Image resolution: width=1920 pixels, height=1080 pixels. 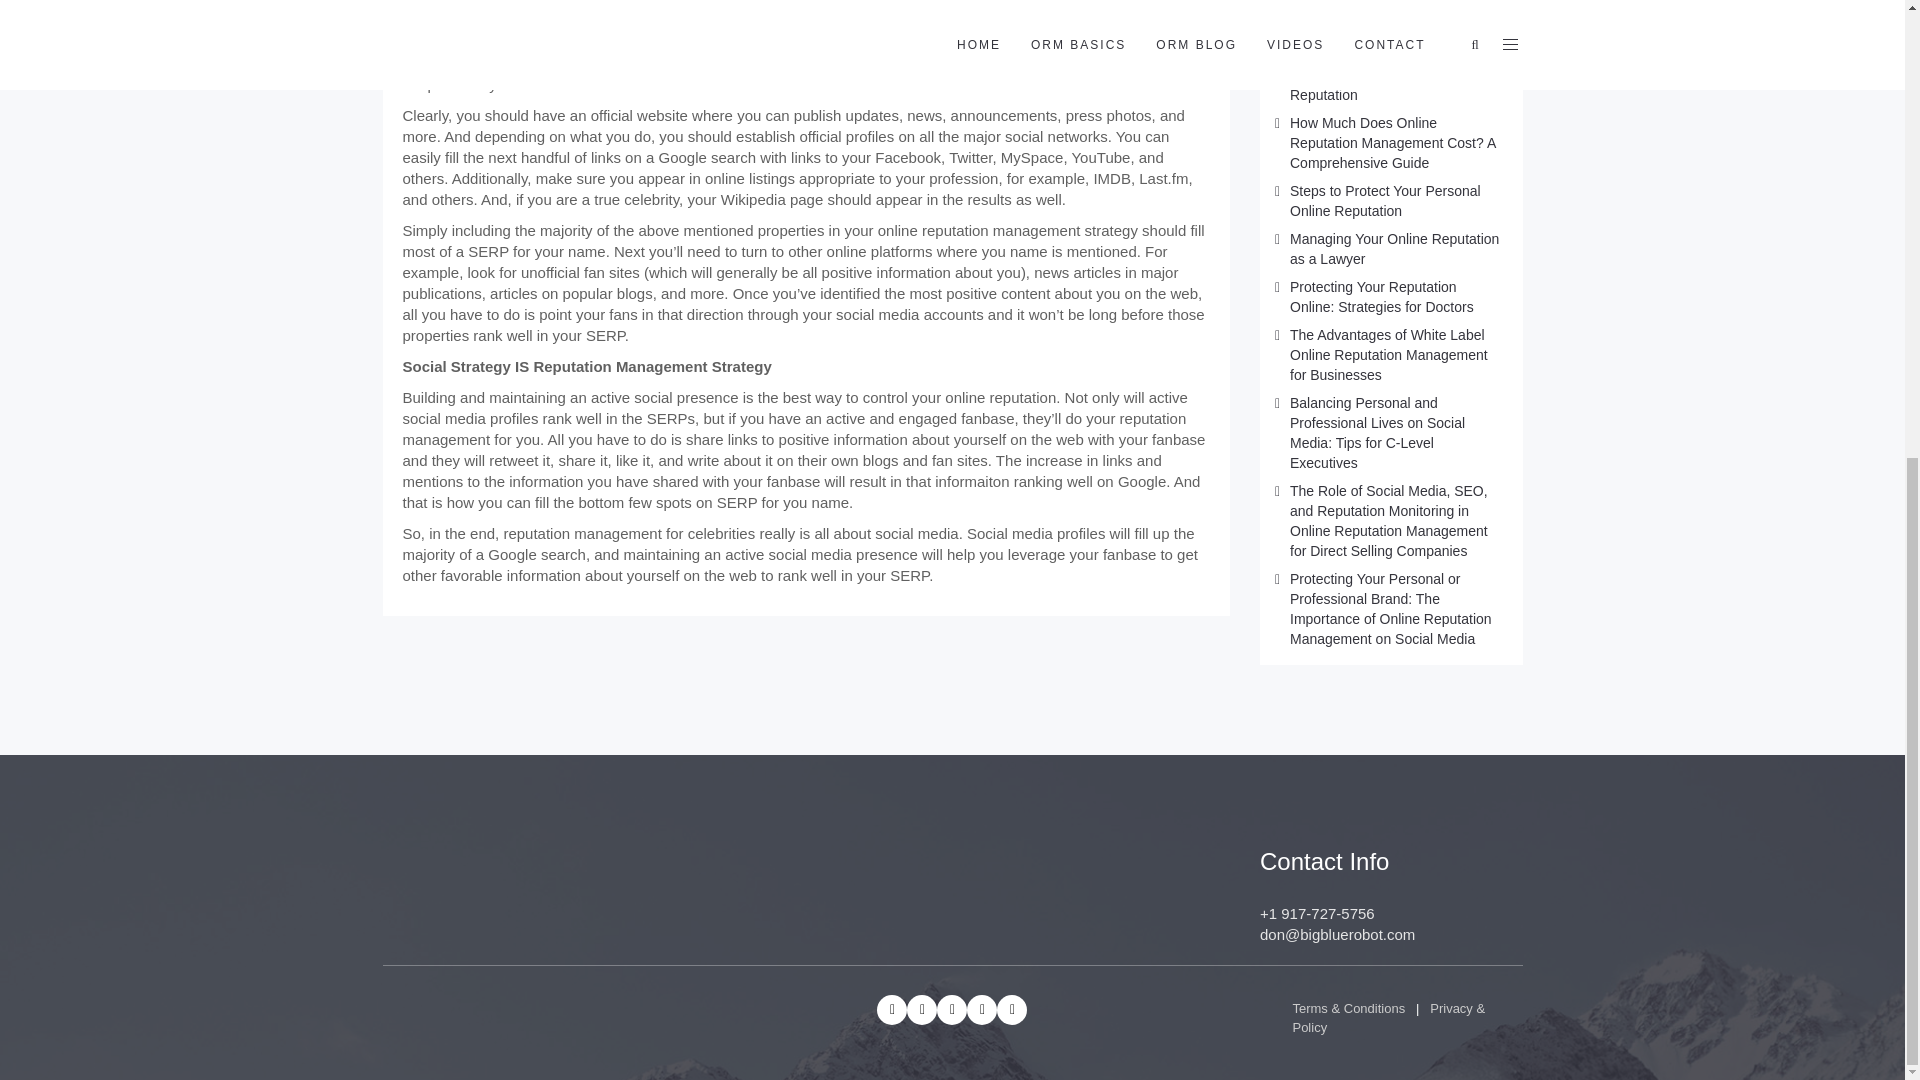 What do you see at coordinates (1394, 248) in the screenshot?
I see `Managing Your Online Reputation as a Lawyer` at bounding box center [1394, 248].